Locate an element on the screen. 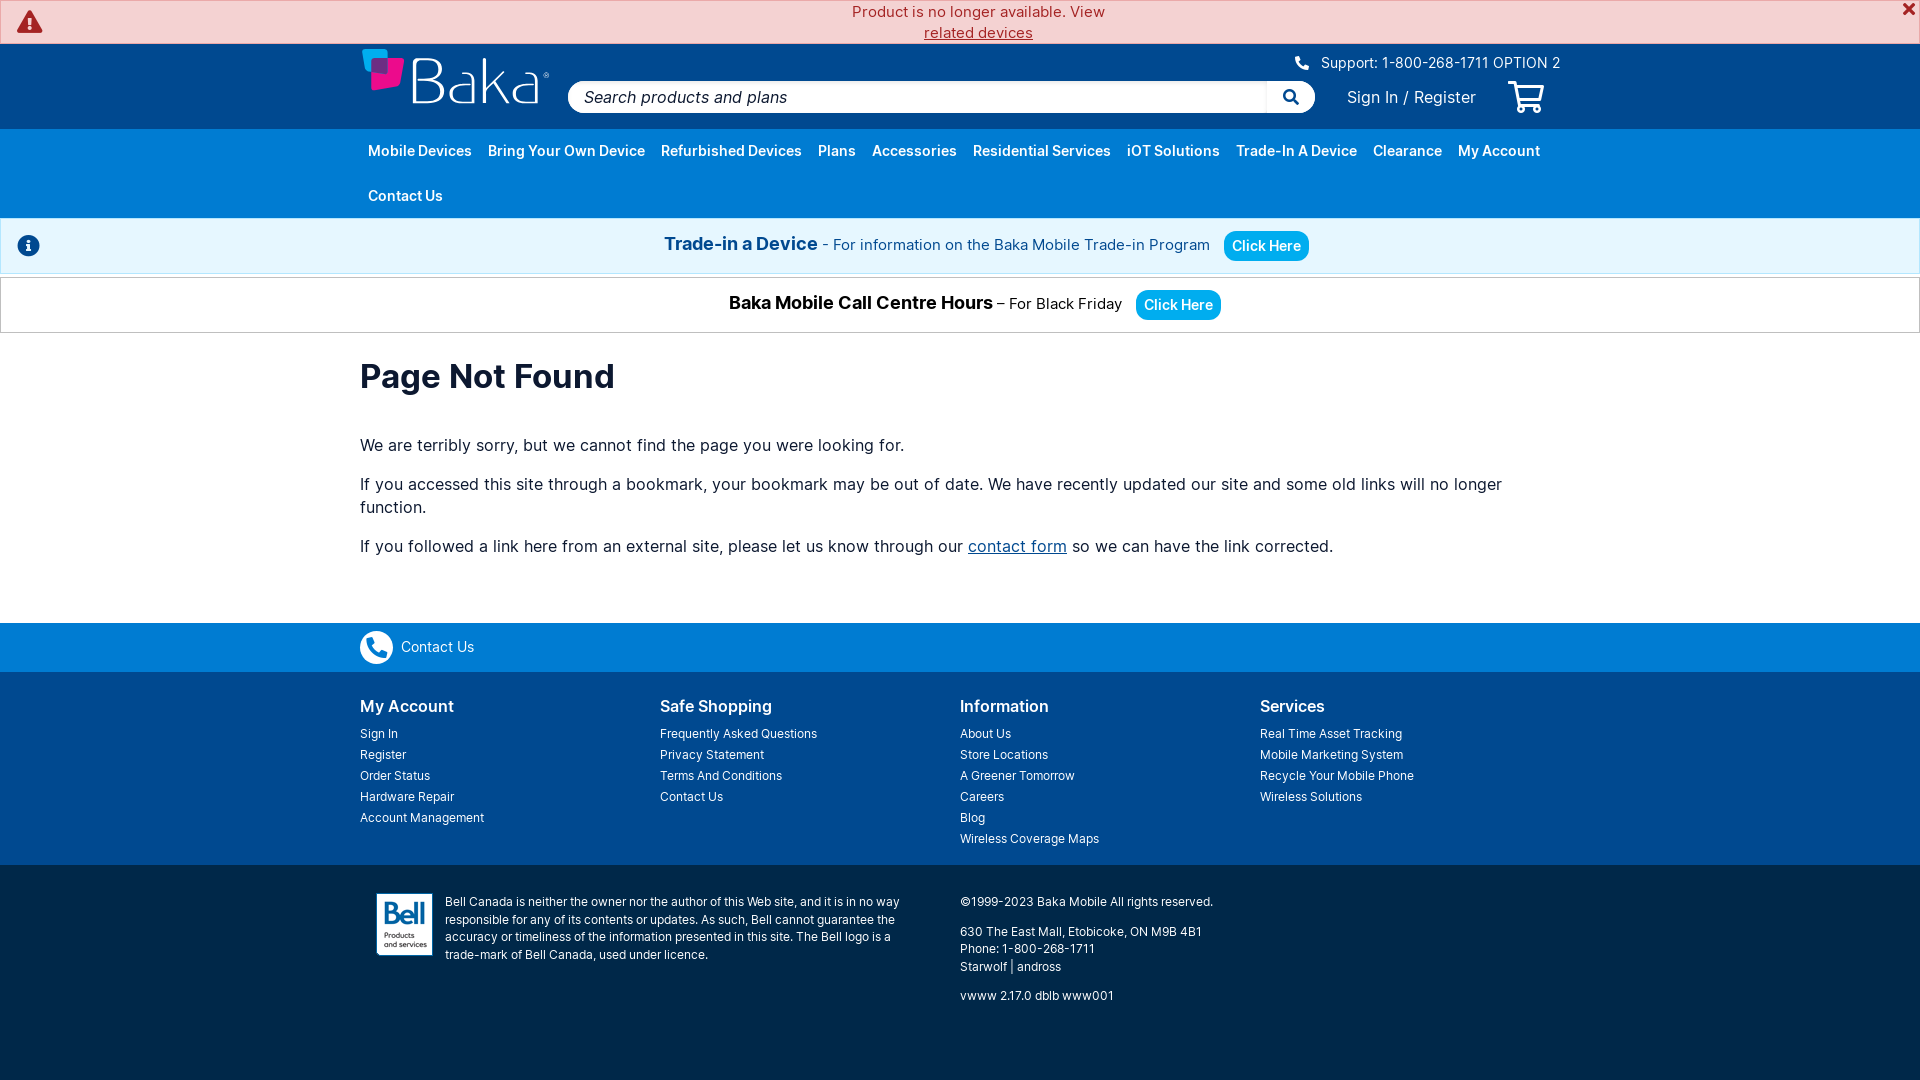 This screenshot has height=1080, width=1920. Clearance is located at coordinates (1408, 151).